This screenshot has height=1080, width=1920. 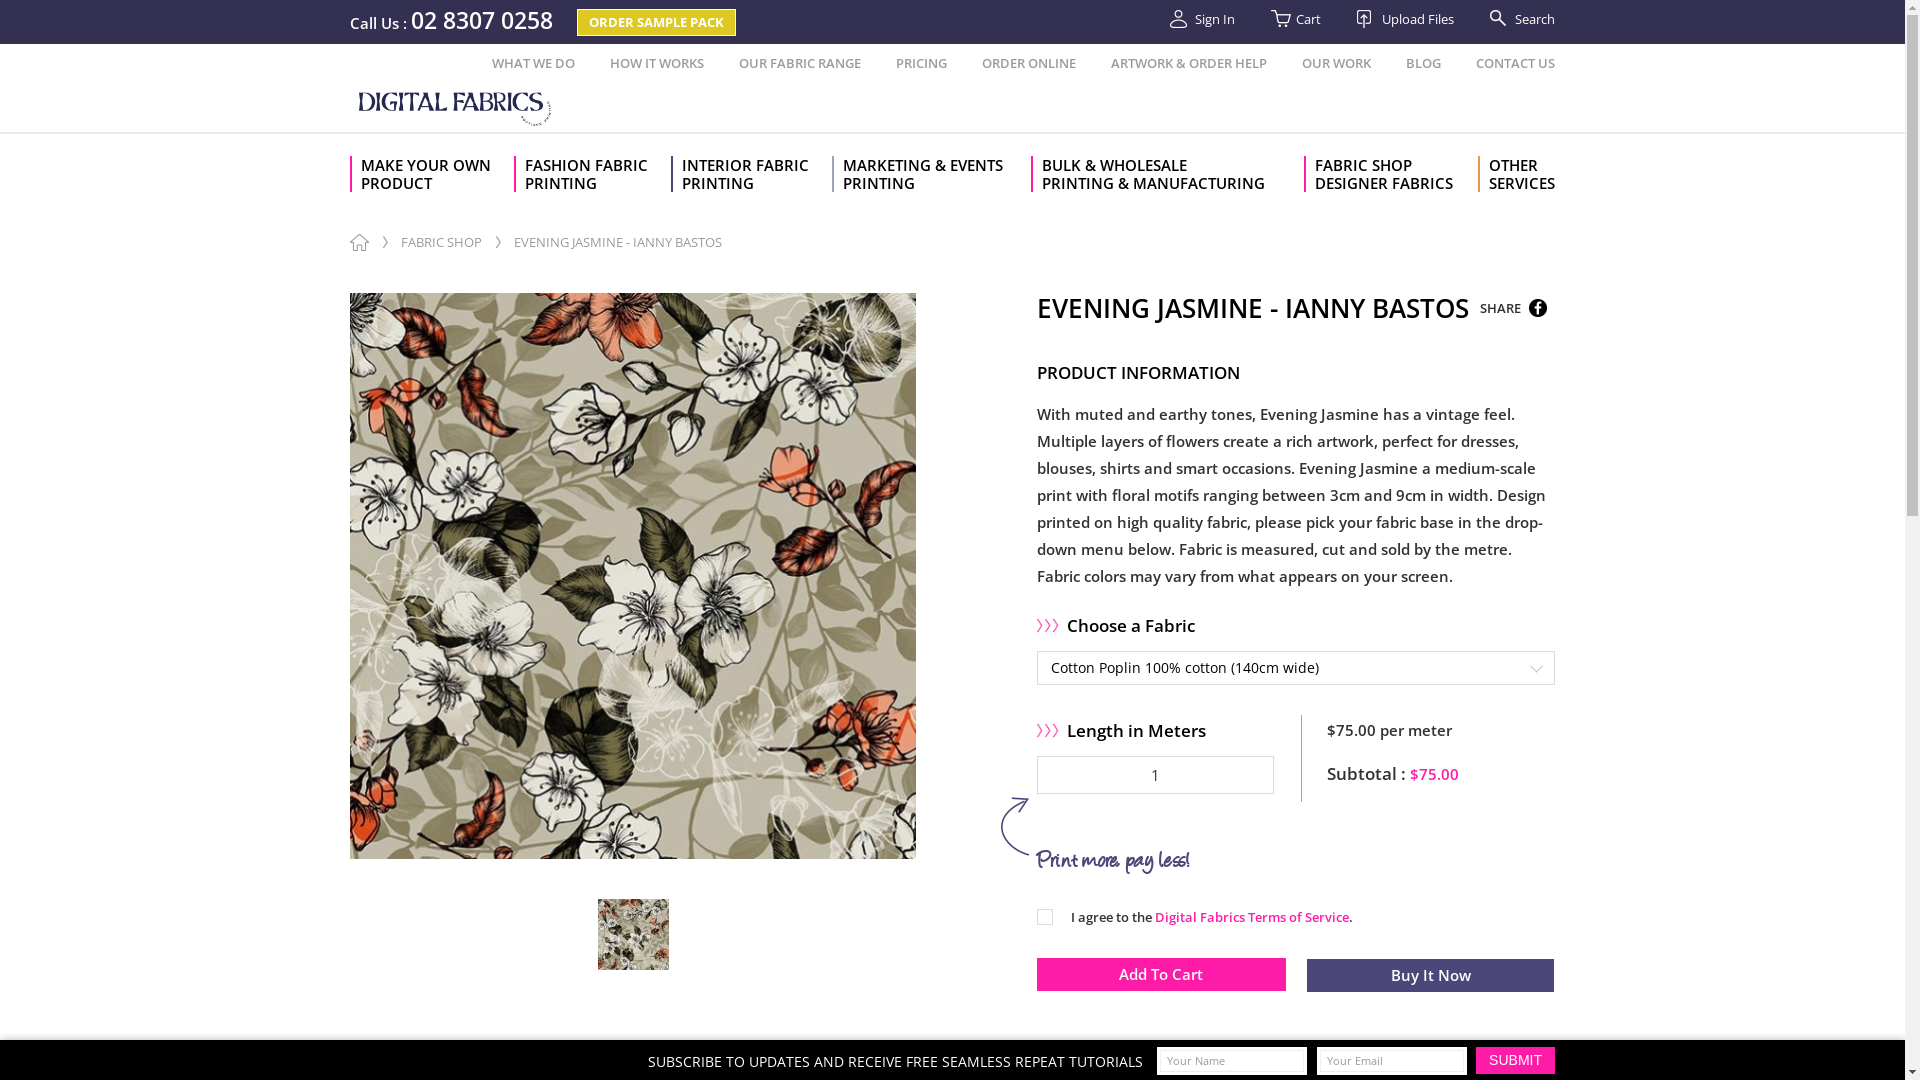 What do you see at coordinates (1516, 64) in the screenshot?
I see `CONTACT US` at bounding box center [1516, 64].